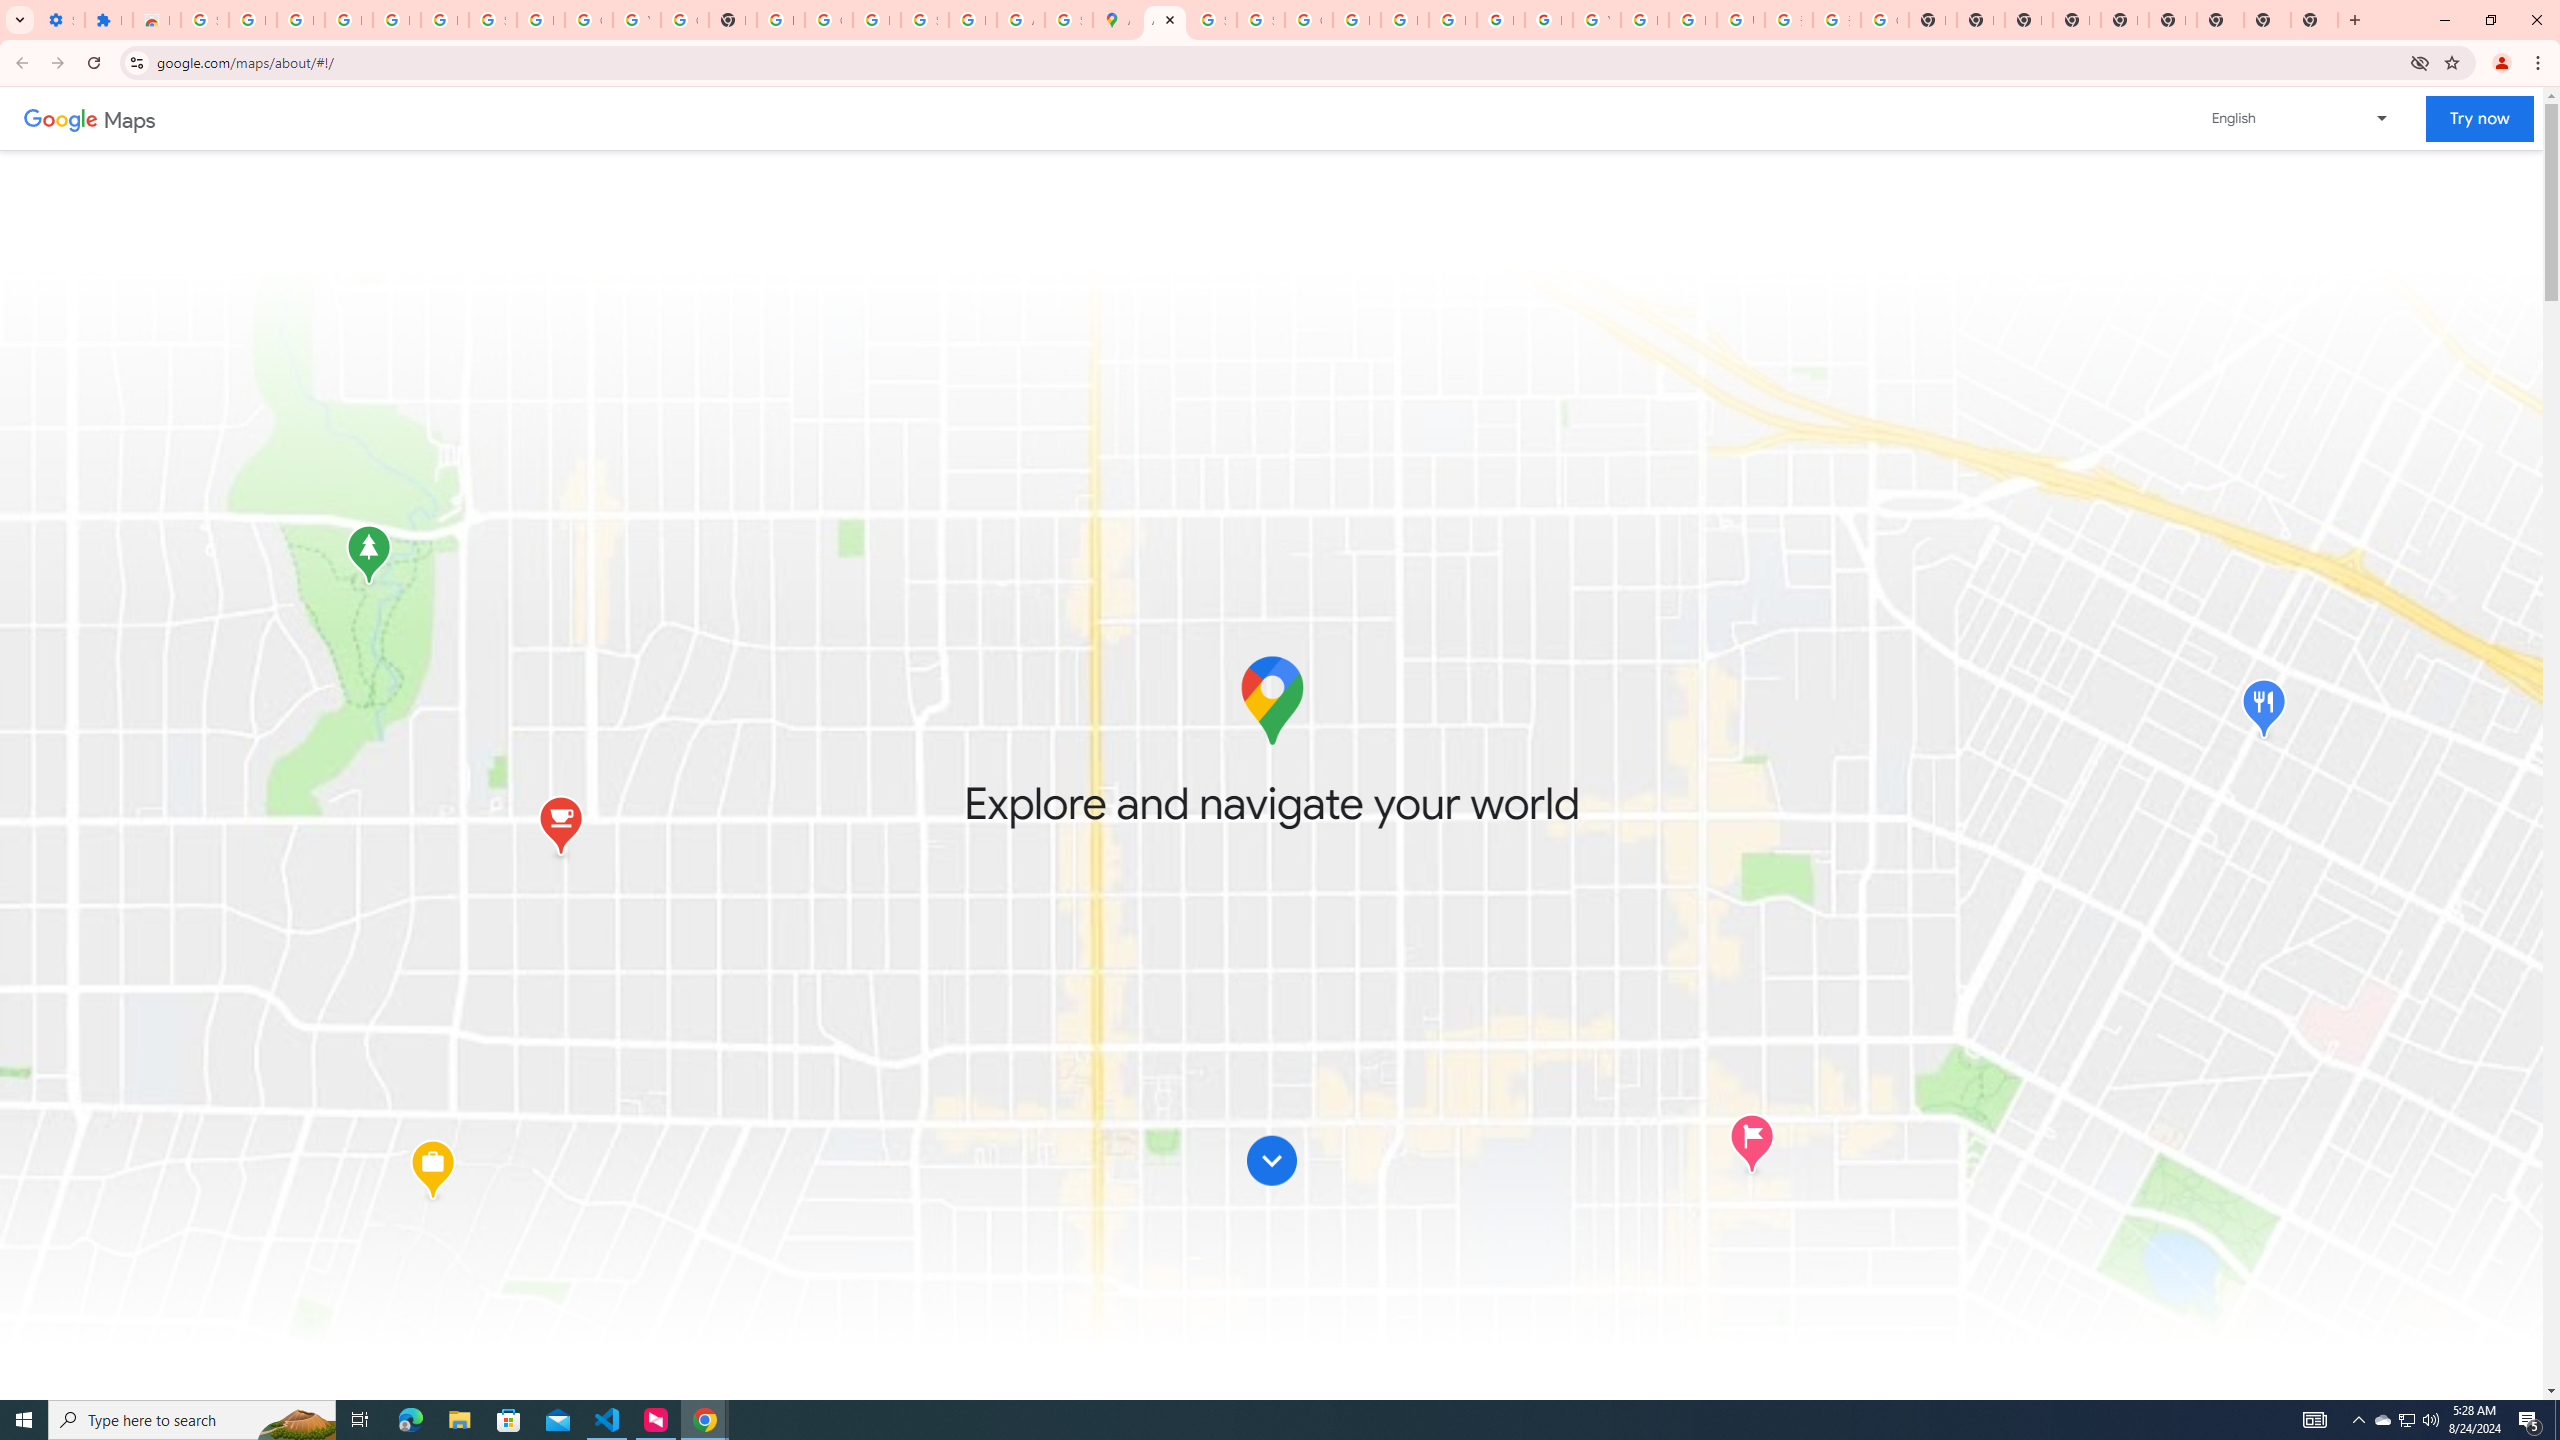 This screenshot has width=2560, height=1440. What do you see at coordinates (1270, 700) in the screenshot?
I see `Google Maps logo` at bounding box center [1270, 700].